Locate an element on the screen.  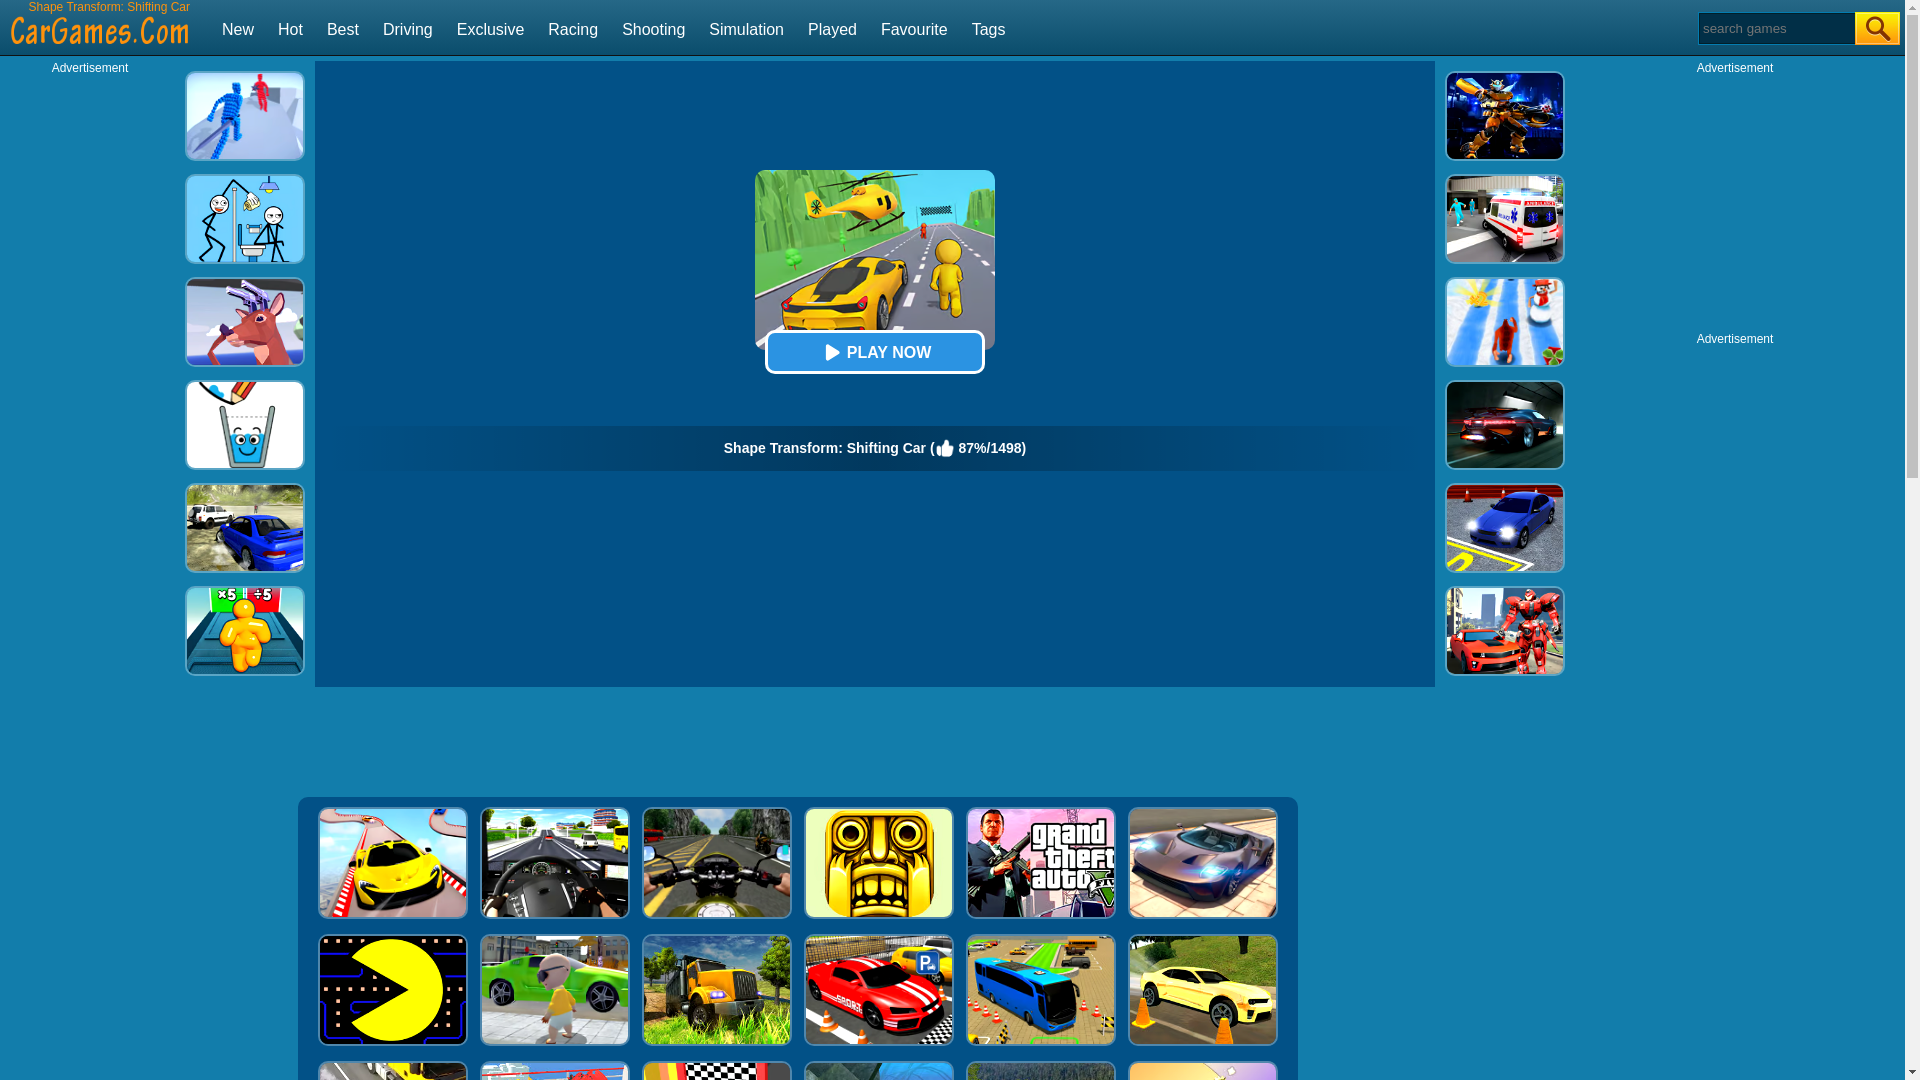
Played is located at coordinates (832, 28).